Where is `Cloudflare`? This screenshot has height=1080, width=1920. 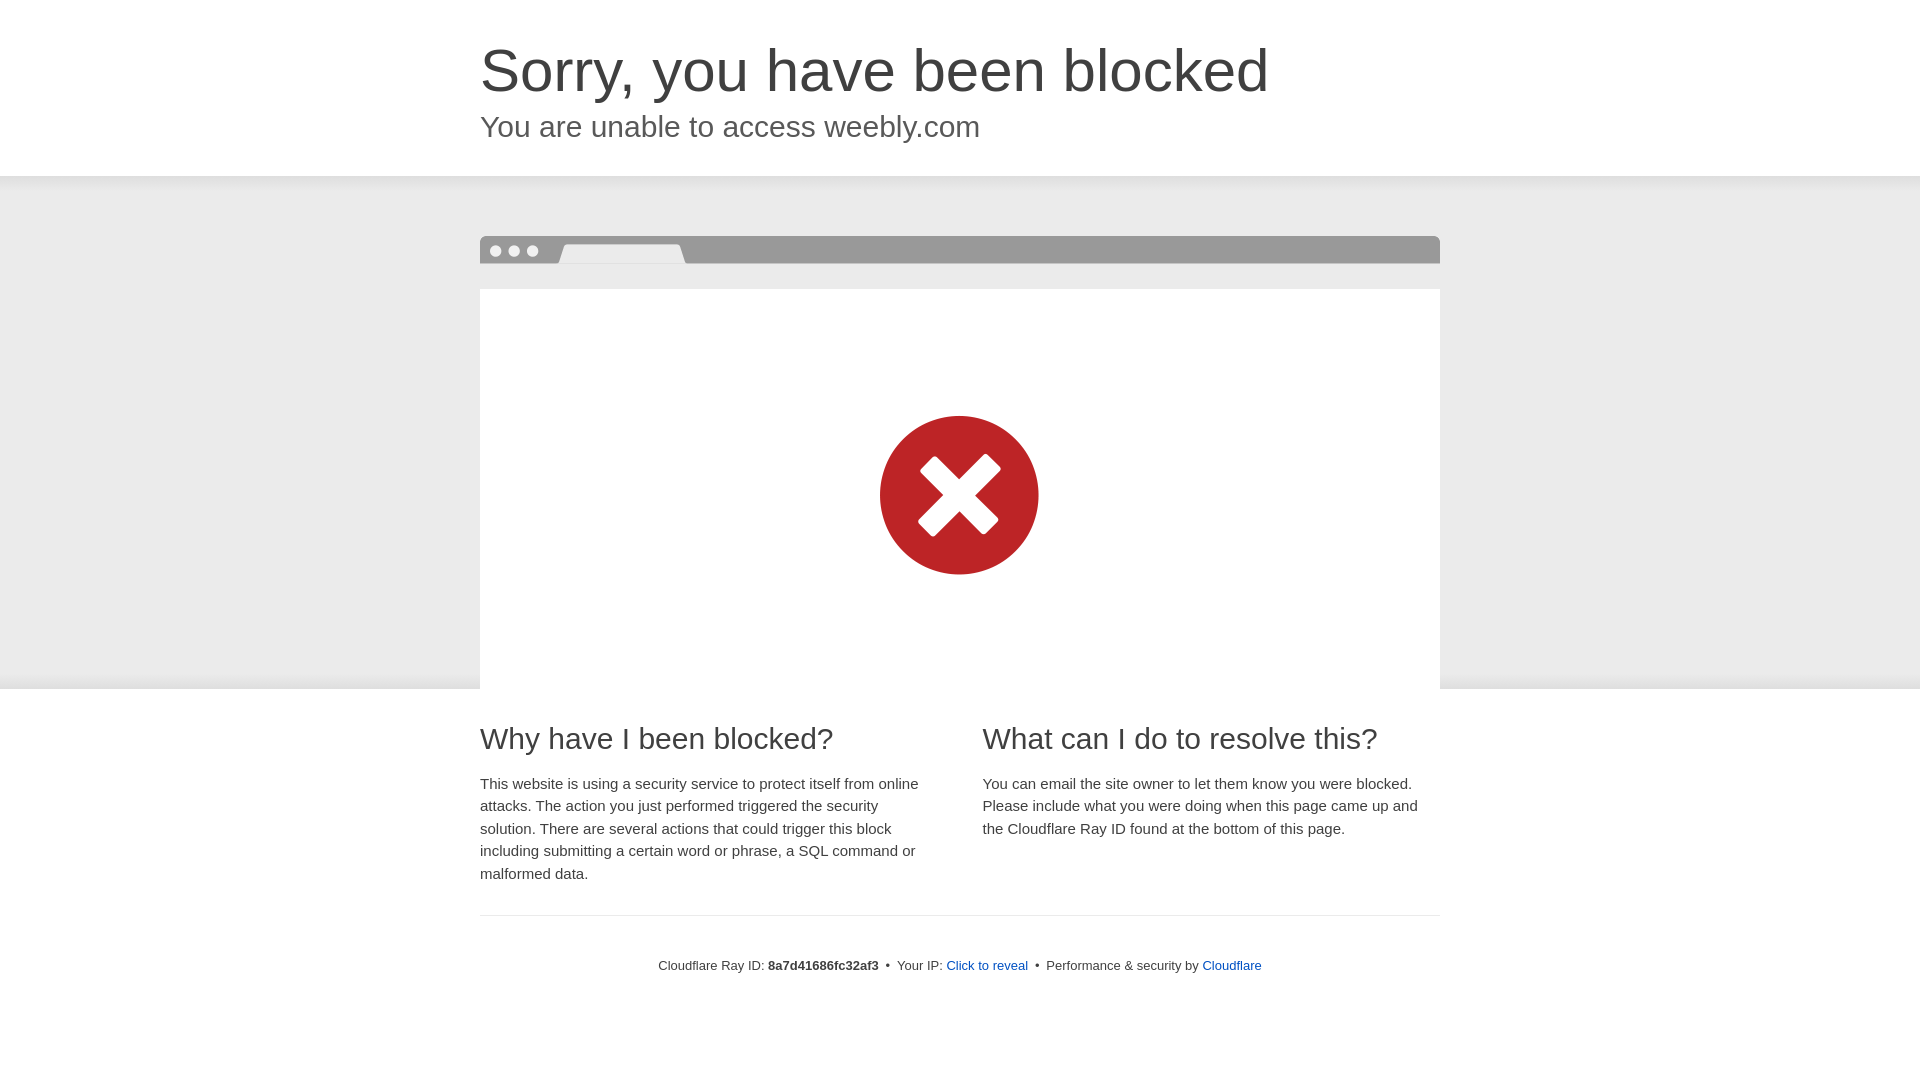
Cloudflare is located at coordinates (1231, 965).